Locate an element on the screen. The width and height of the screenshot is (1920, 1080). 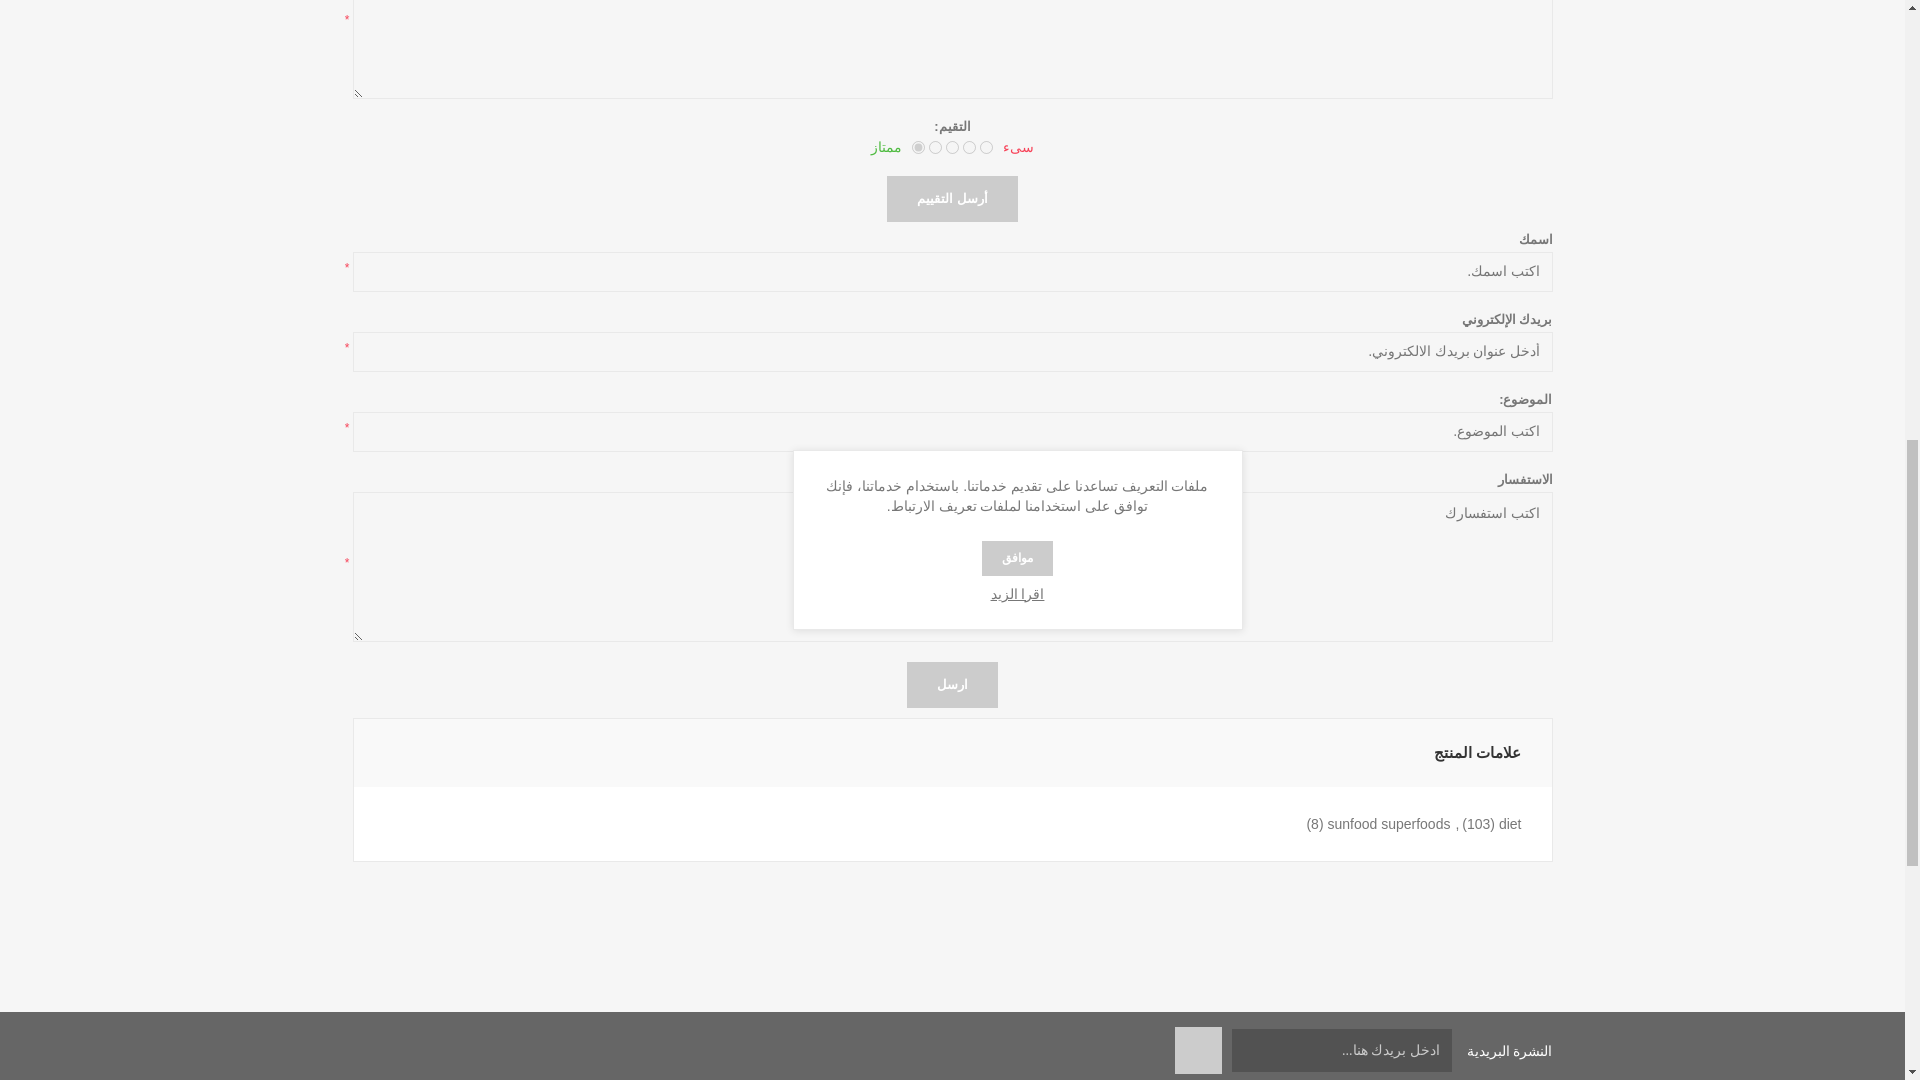
4 is located at coordinates (936, 148).